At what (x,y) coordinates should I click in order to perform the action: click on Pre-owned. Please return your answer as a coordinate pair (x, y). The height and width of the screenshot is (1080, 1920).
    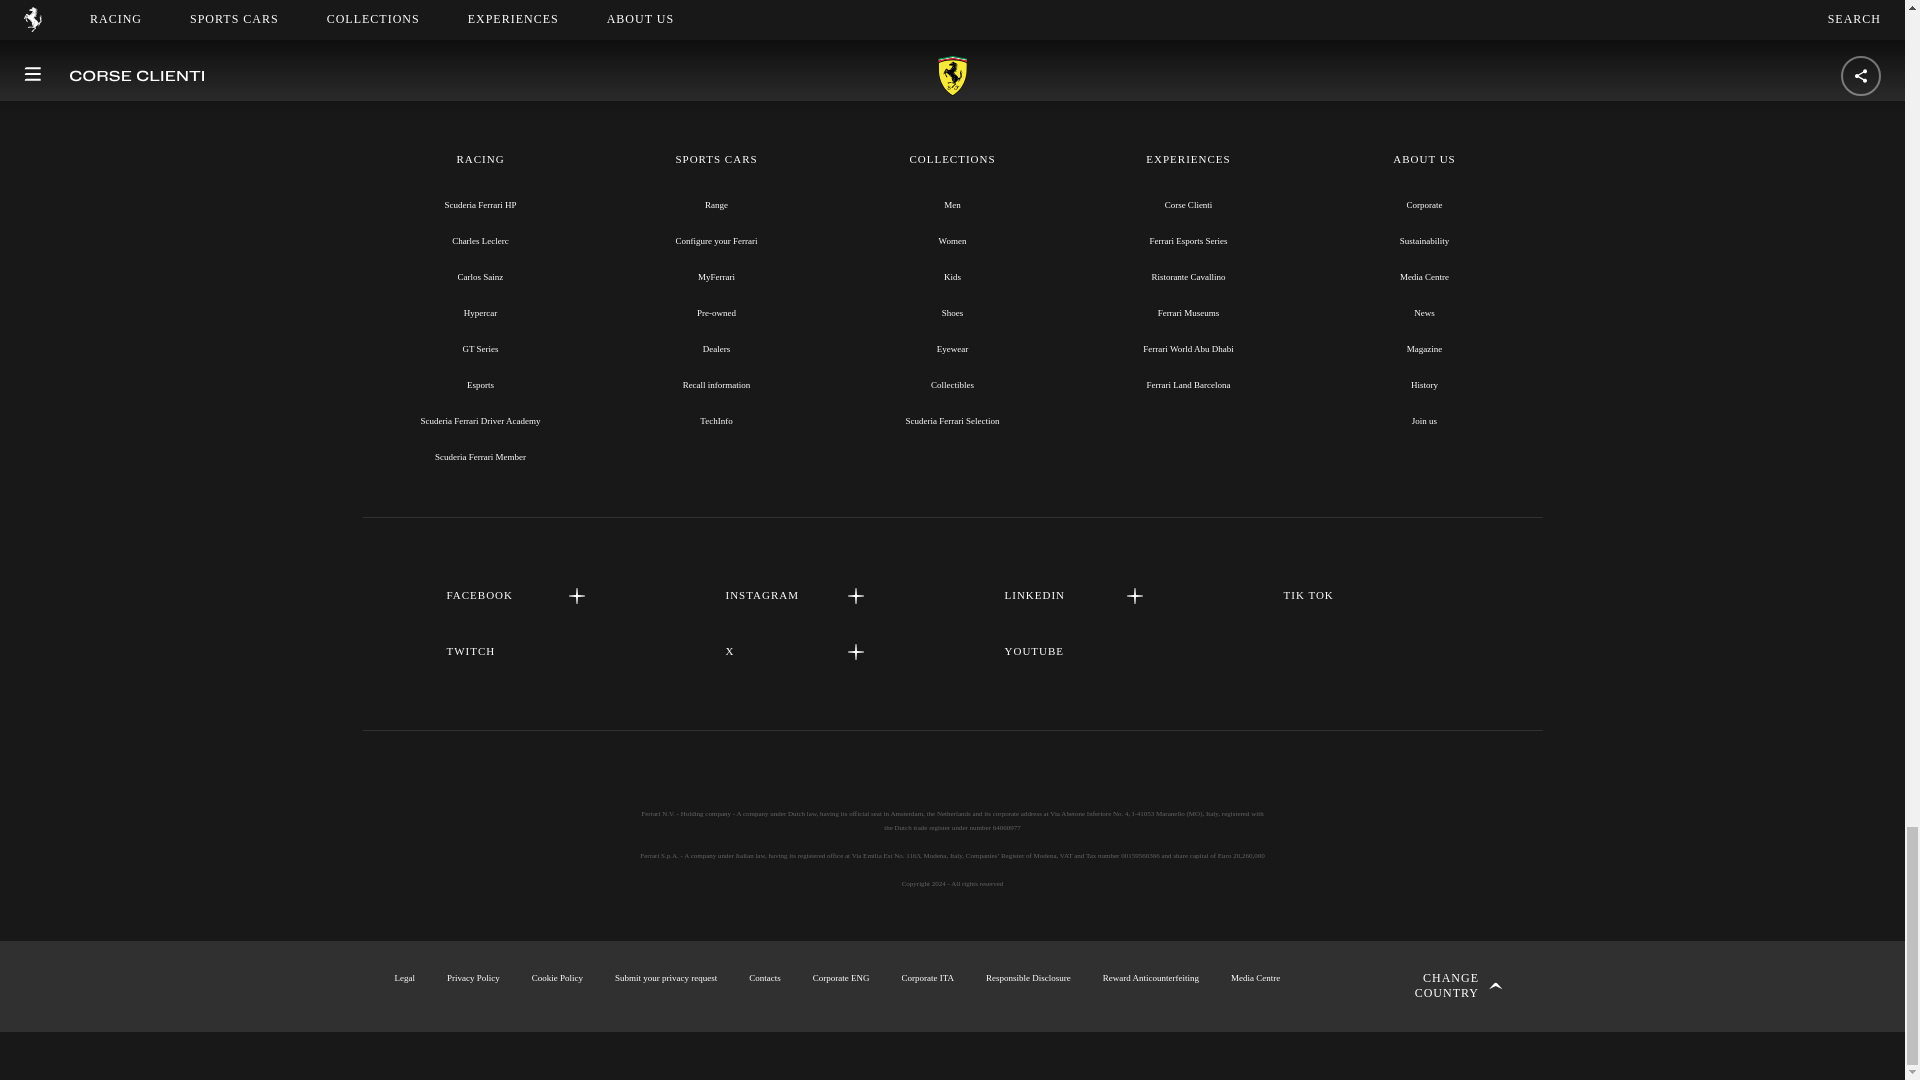
    Looking at the image, I should click on (716, 312).